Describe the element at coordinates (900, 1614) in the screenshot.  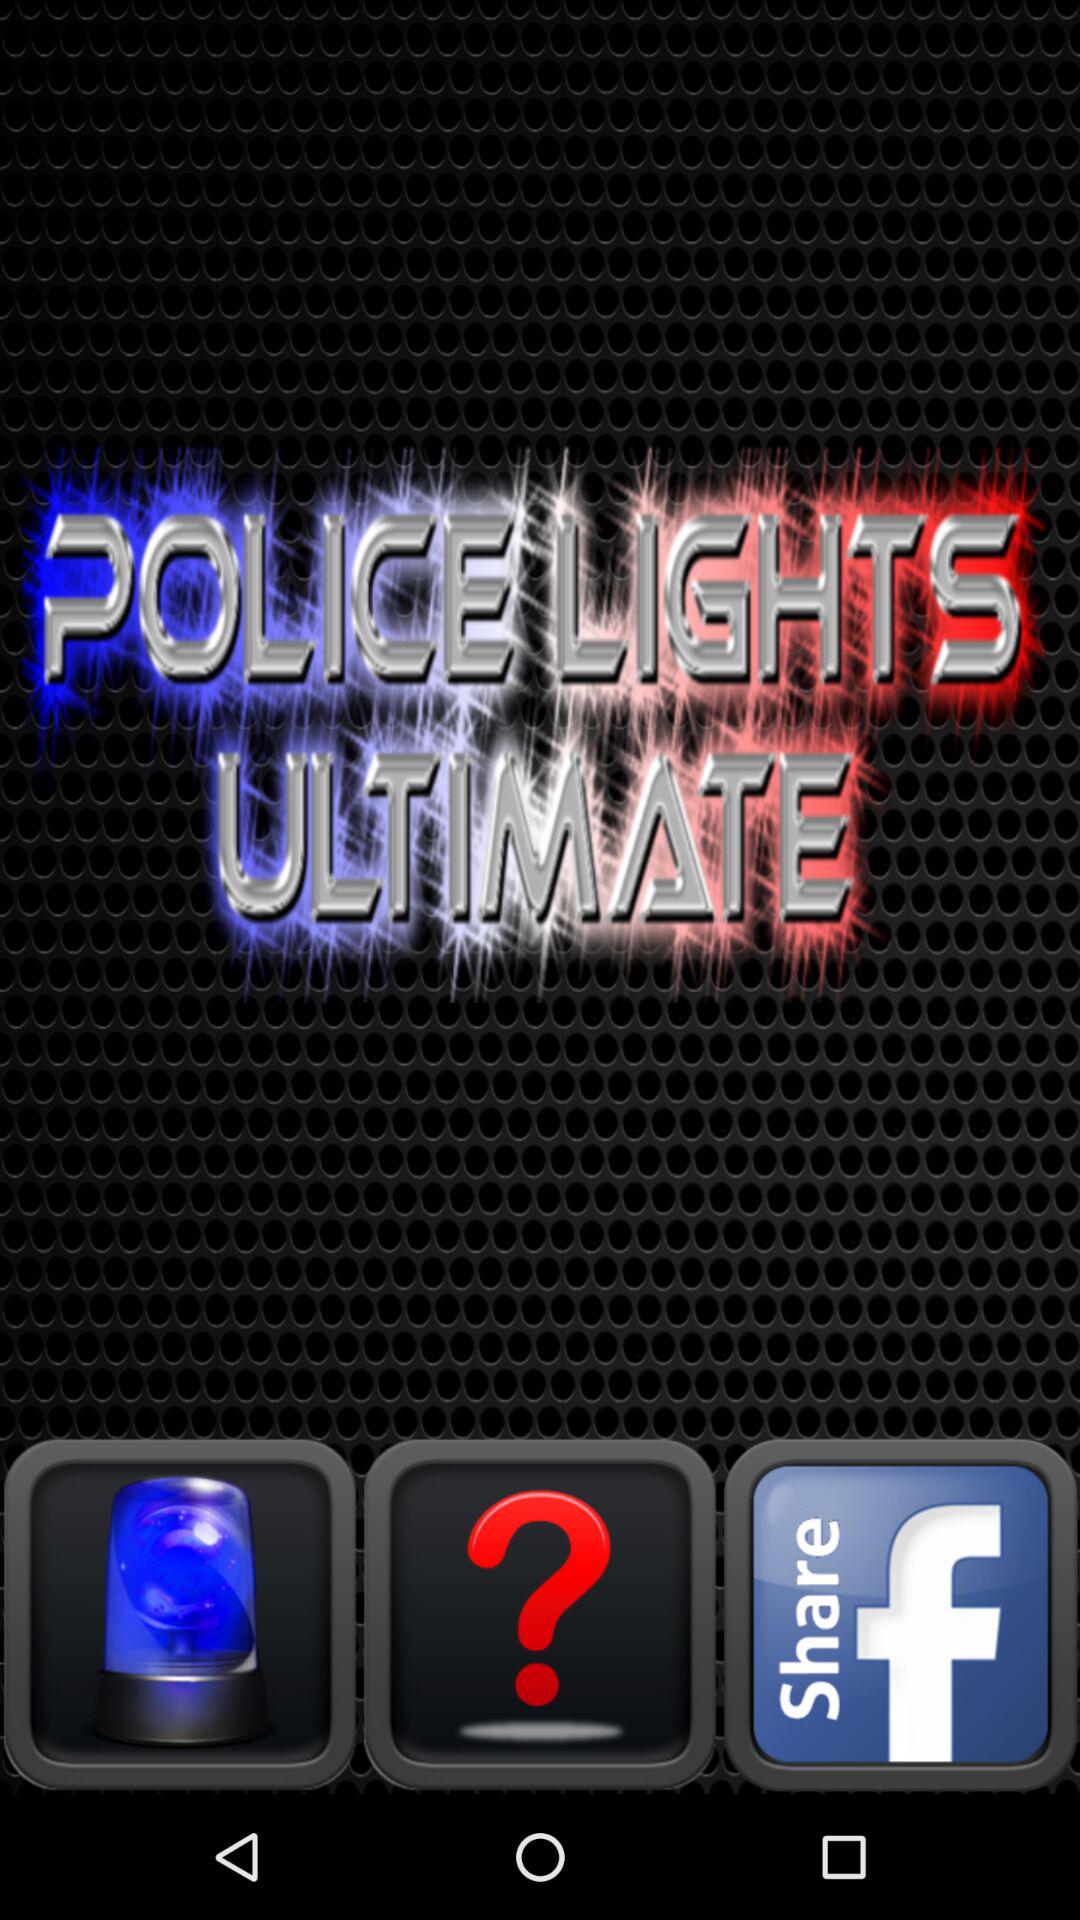
I see `share on facebook` at that location.